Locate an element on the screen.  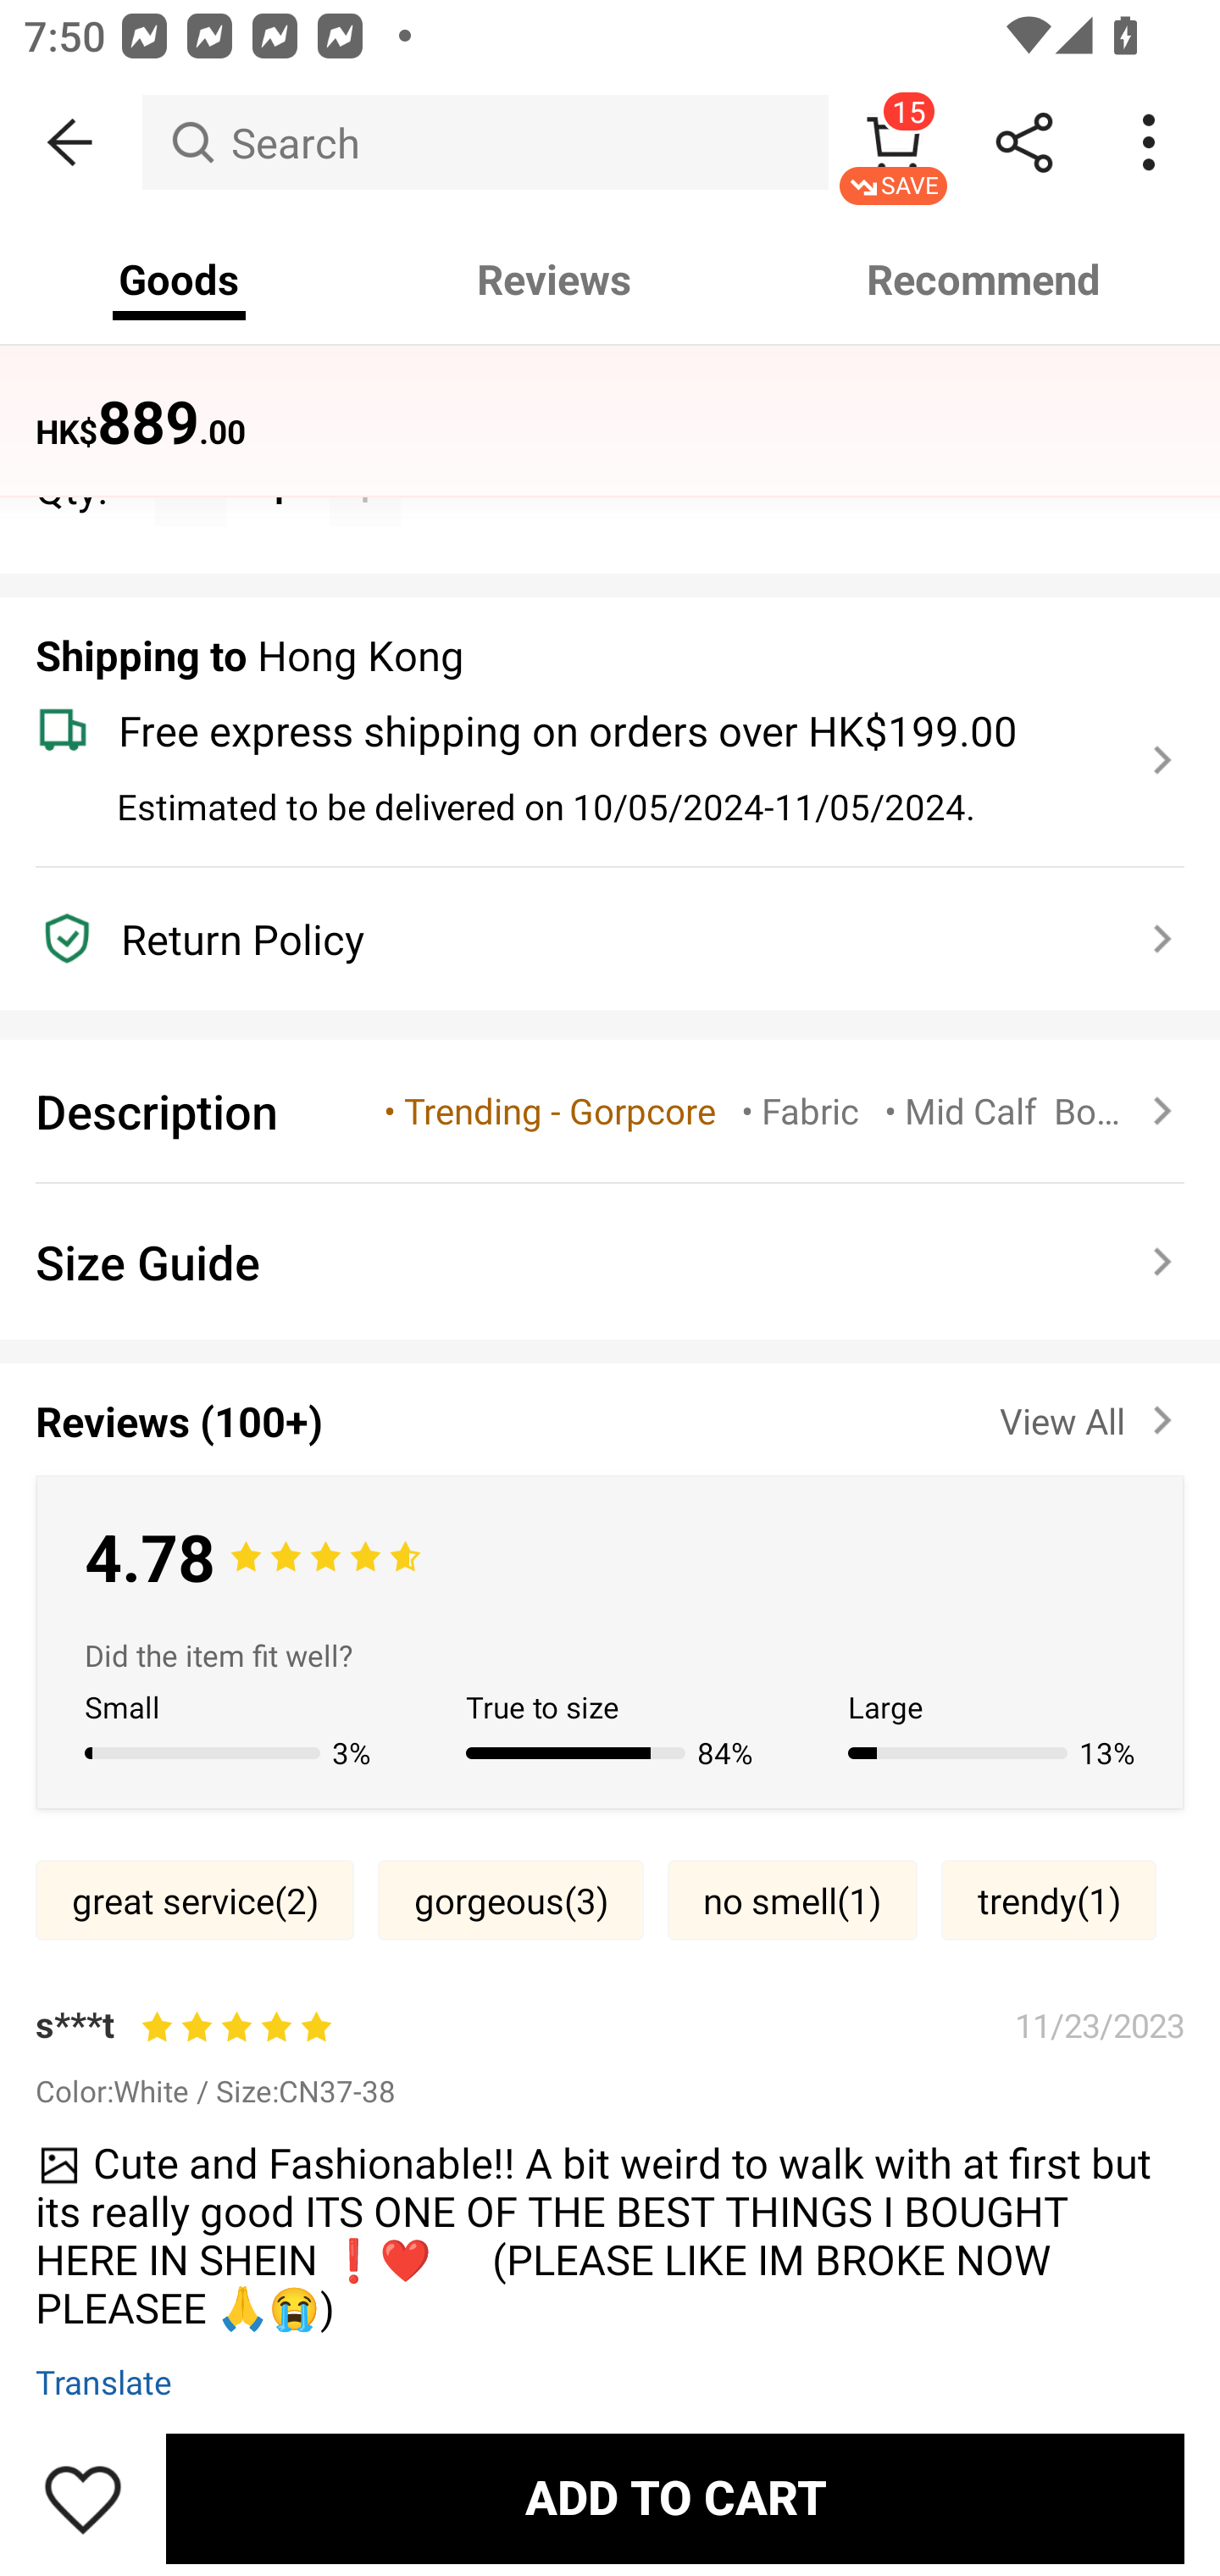
Search is located at coordinates (485, 142).